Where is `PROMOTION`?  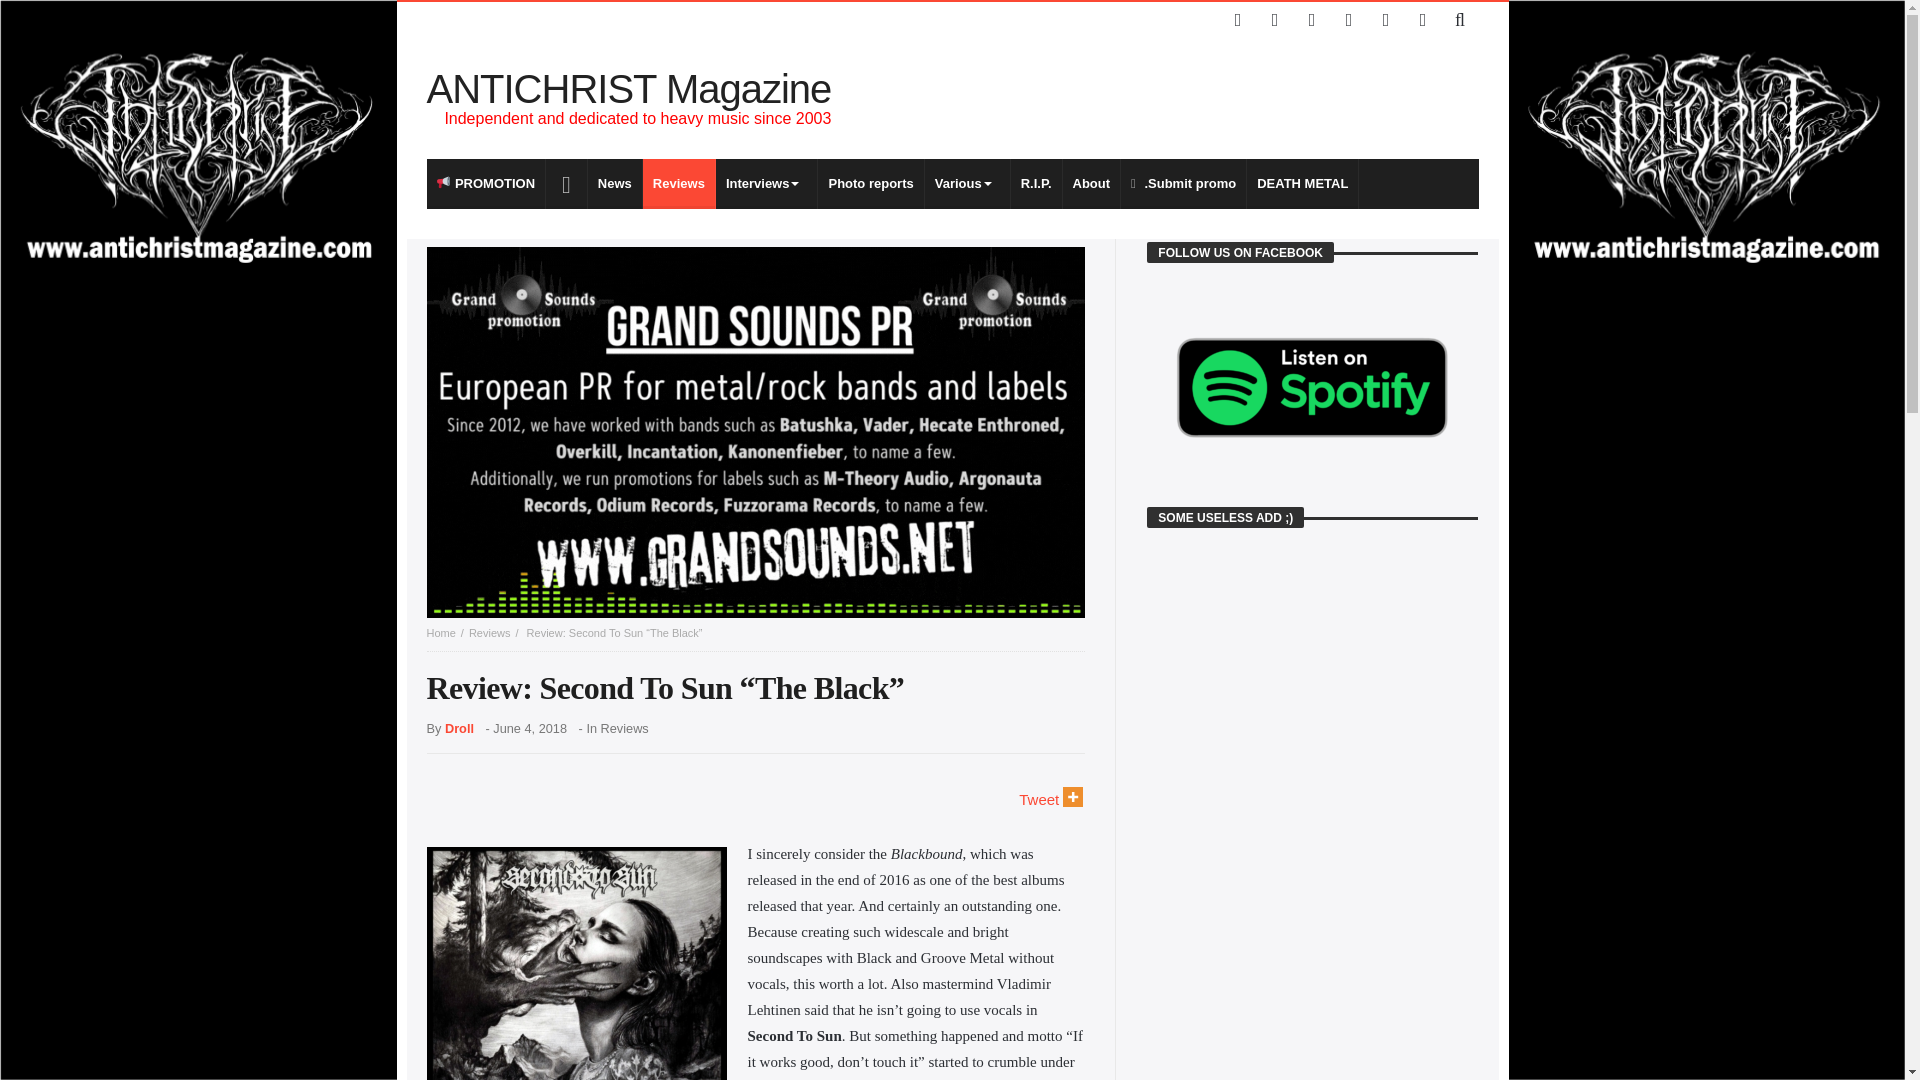 PROMOTION is located at coordinates (486, 184).